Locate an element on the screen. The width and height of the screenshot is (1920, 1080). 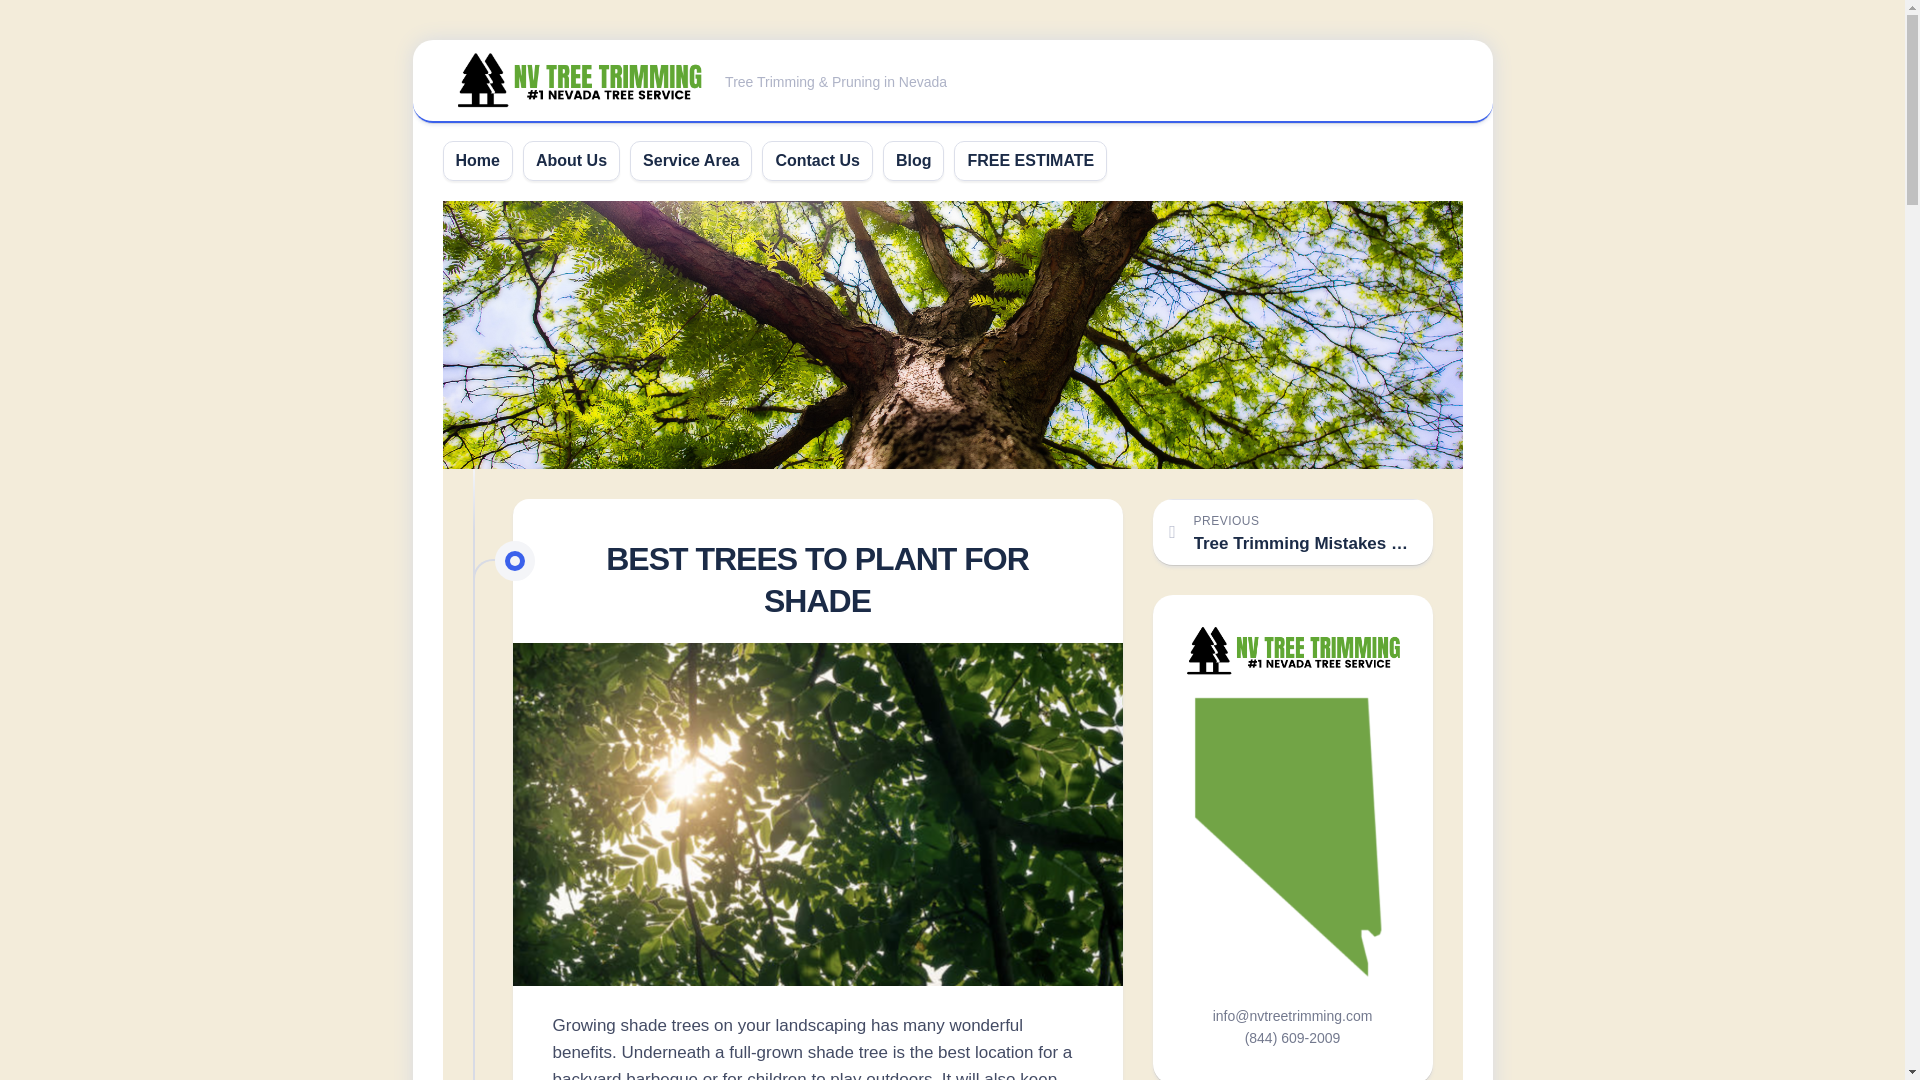
Service Area is located at coordinates (691, 160).